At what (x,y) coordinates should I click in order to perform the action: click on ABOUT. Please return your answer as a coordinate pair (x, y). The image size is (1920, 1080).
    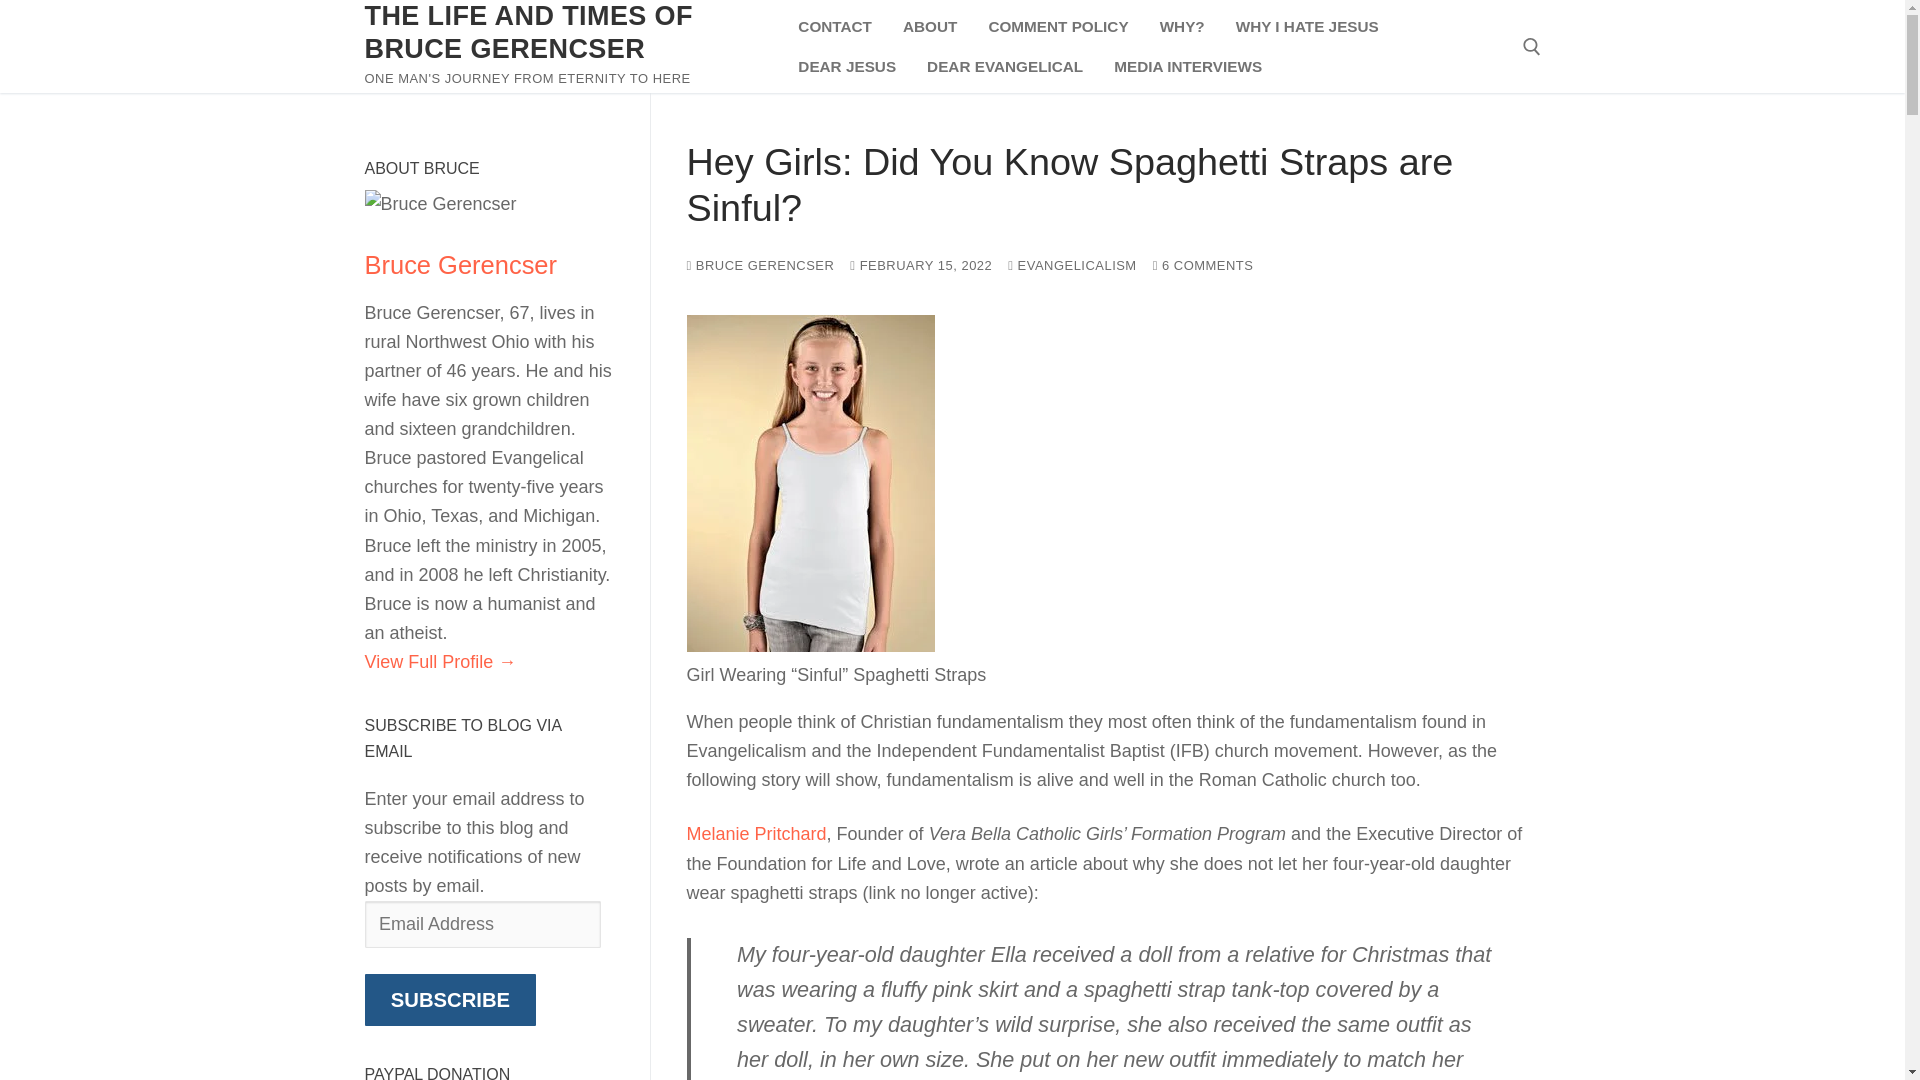
    Looking at the image, I should click on (930, 26).